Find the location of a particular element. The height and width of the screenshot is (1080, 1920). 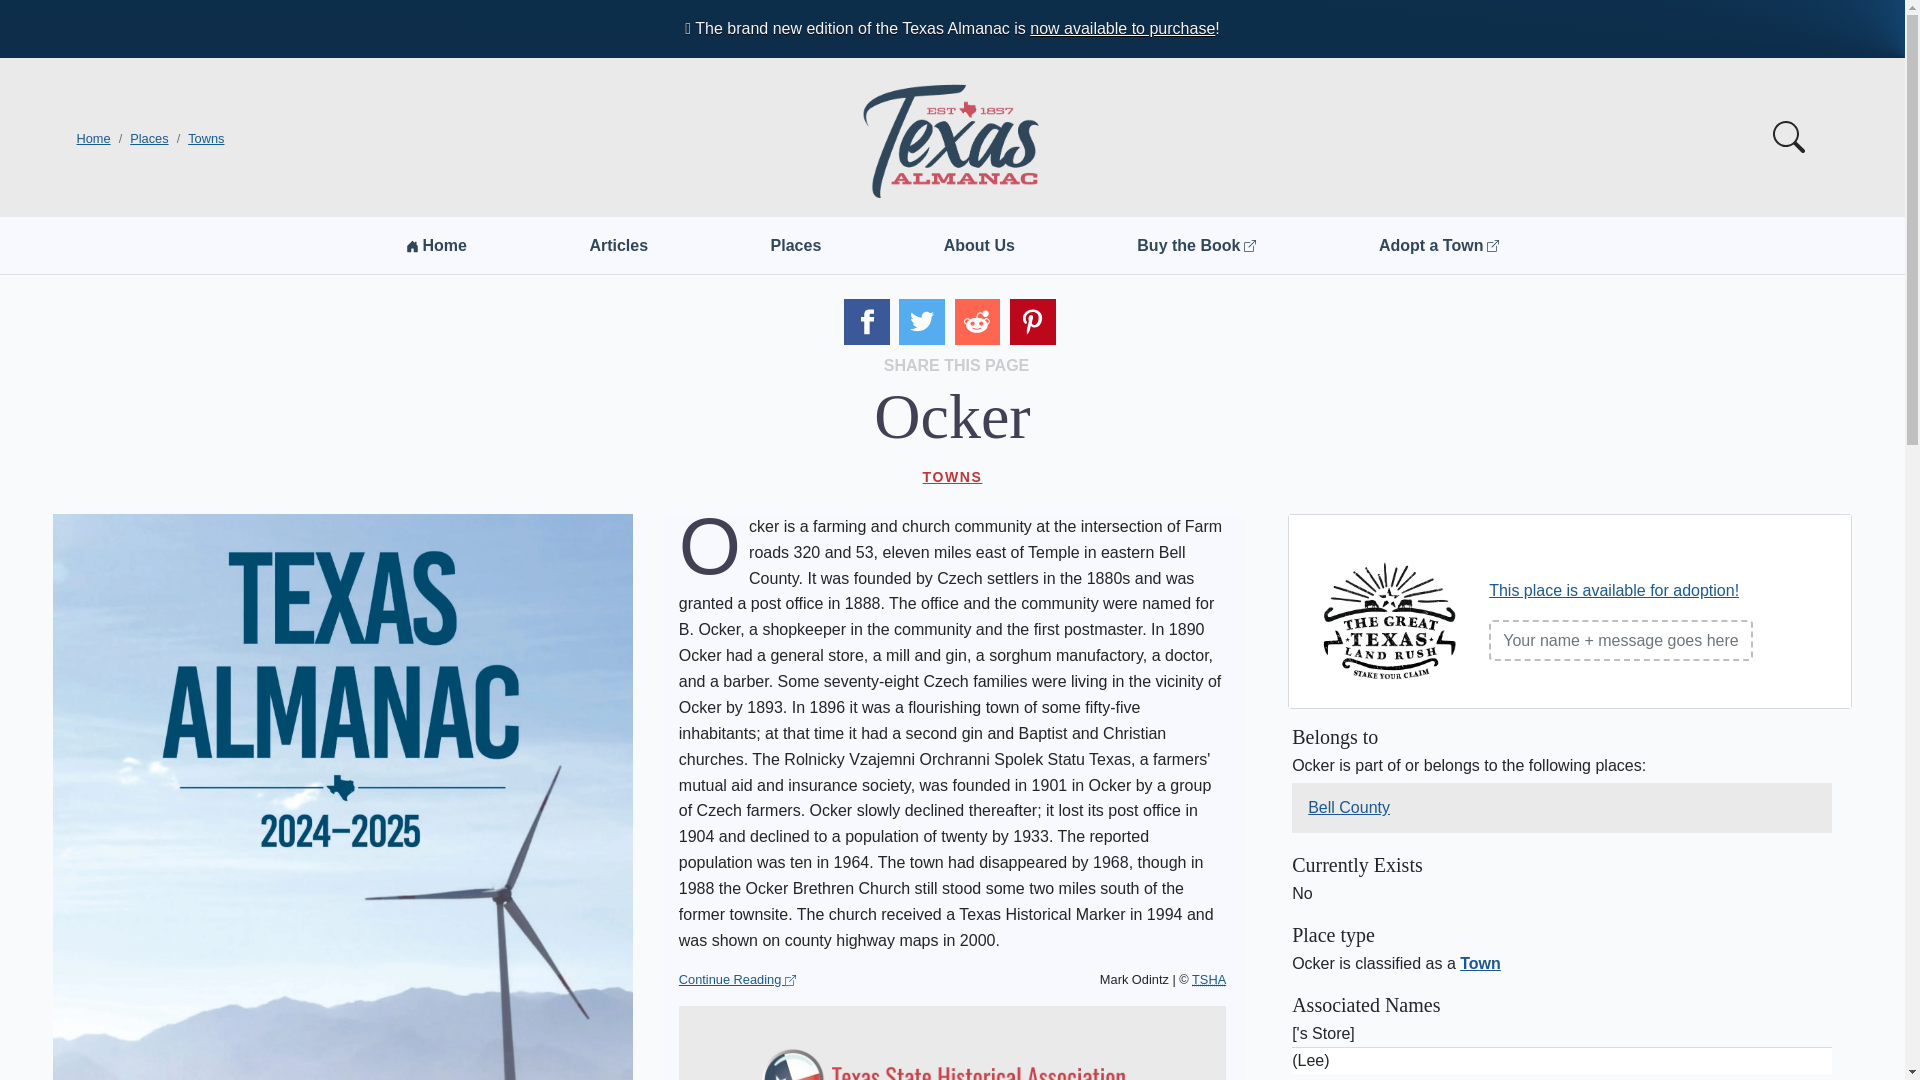

Home is located at coordinates (92, 139).